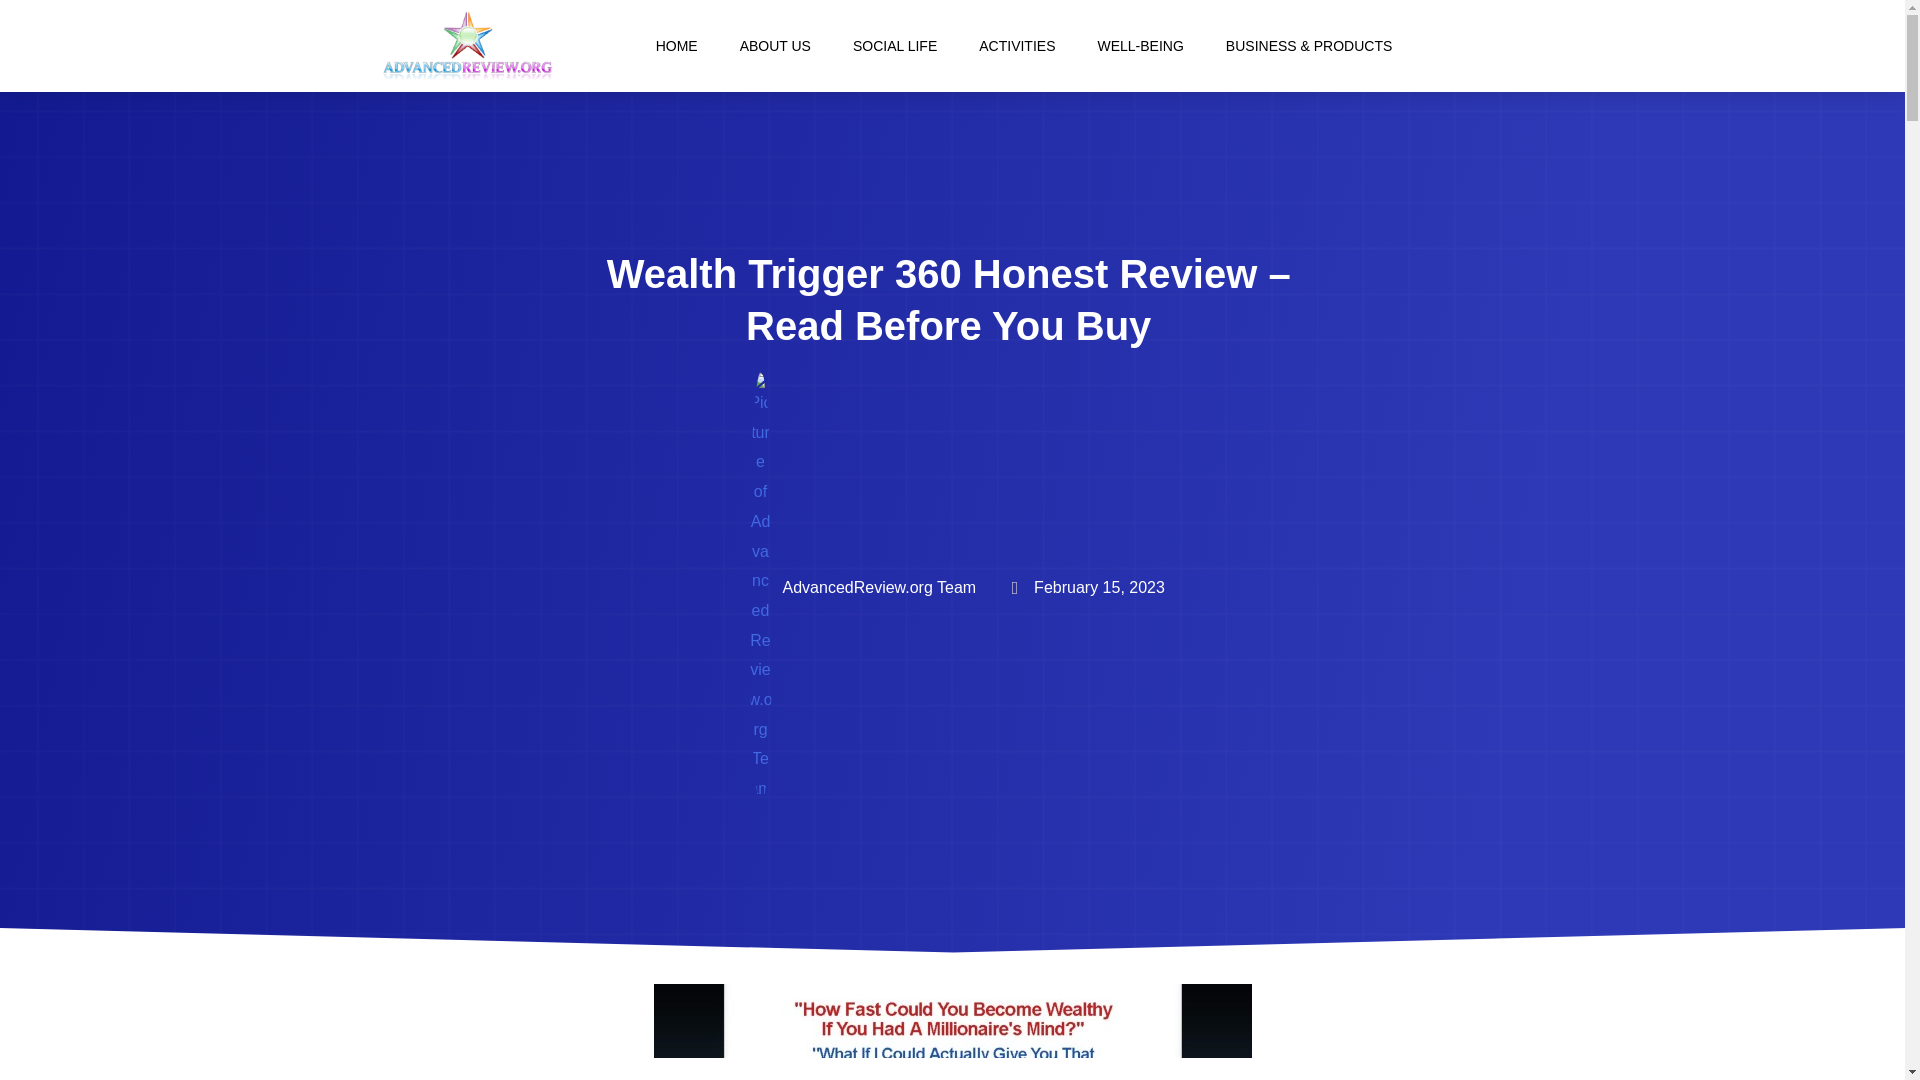 Image resolution: width=1920 pixels, height=1080 pixels. Describe the element at coordinates (1016, 46) in the screenshot. I see `ACTIVITIES` at that location.